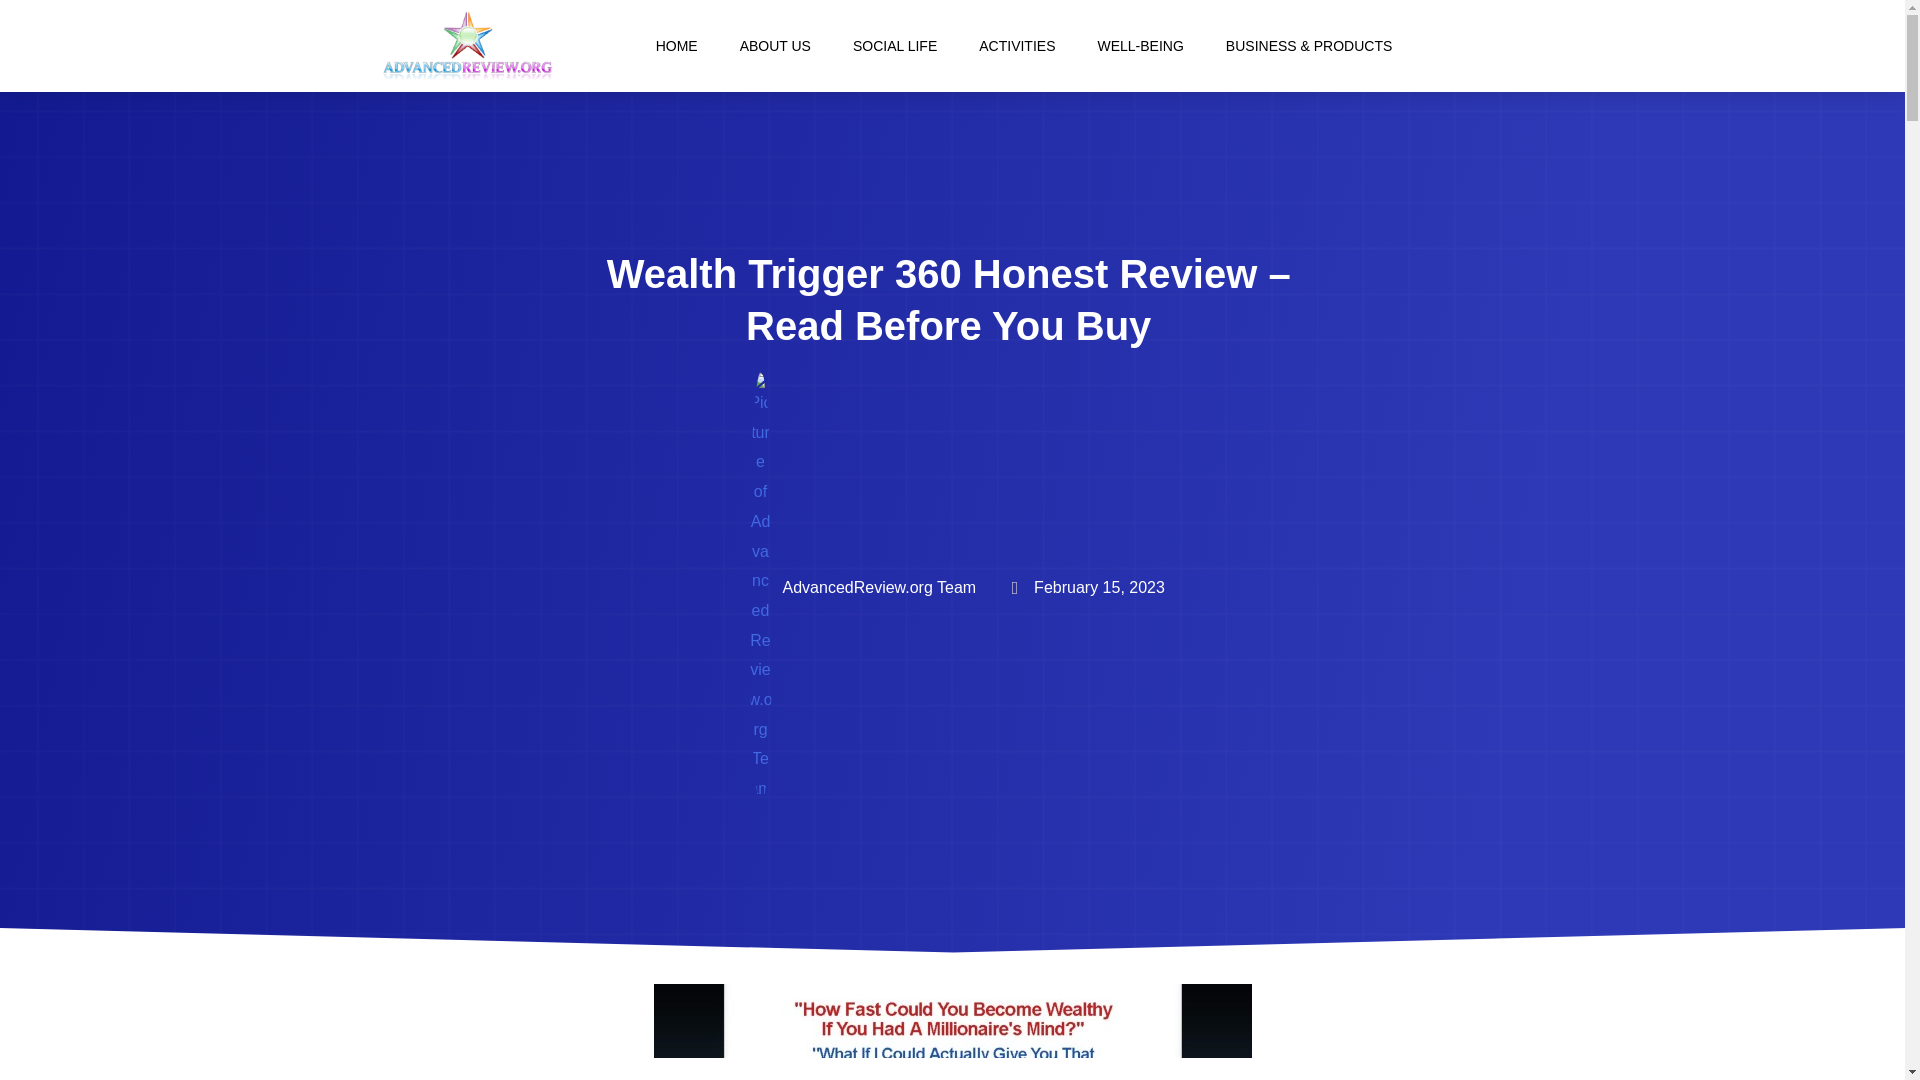 Image resolution: width=1920 pixels, height=1080 pixels. Describe the element at coordinates (1016, 46) in the screenshot. I see `ACTIVITIES` at that location.